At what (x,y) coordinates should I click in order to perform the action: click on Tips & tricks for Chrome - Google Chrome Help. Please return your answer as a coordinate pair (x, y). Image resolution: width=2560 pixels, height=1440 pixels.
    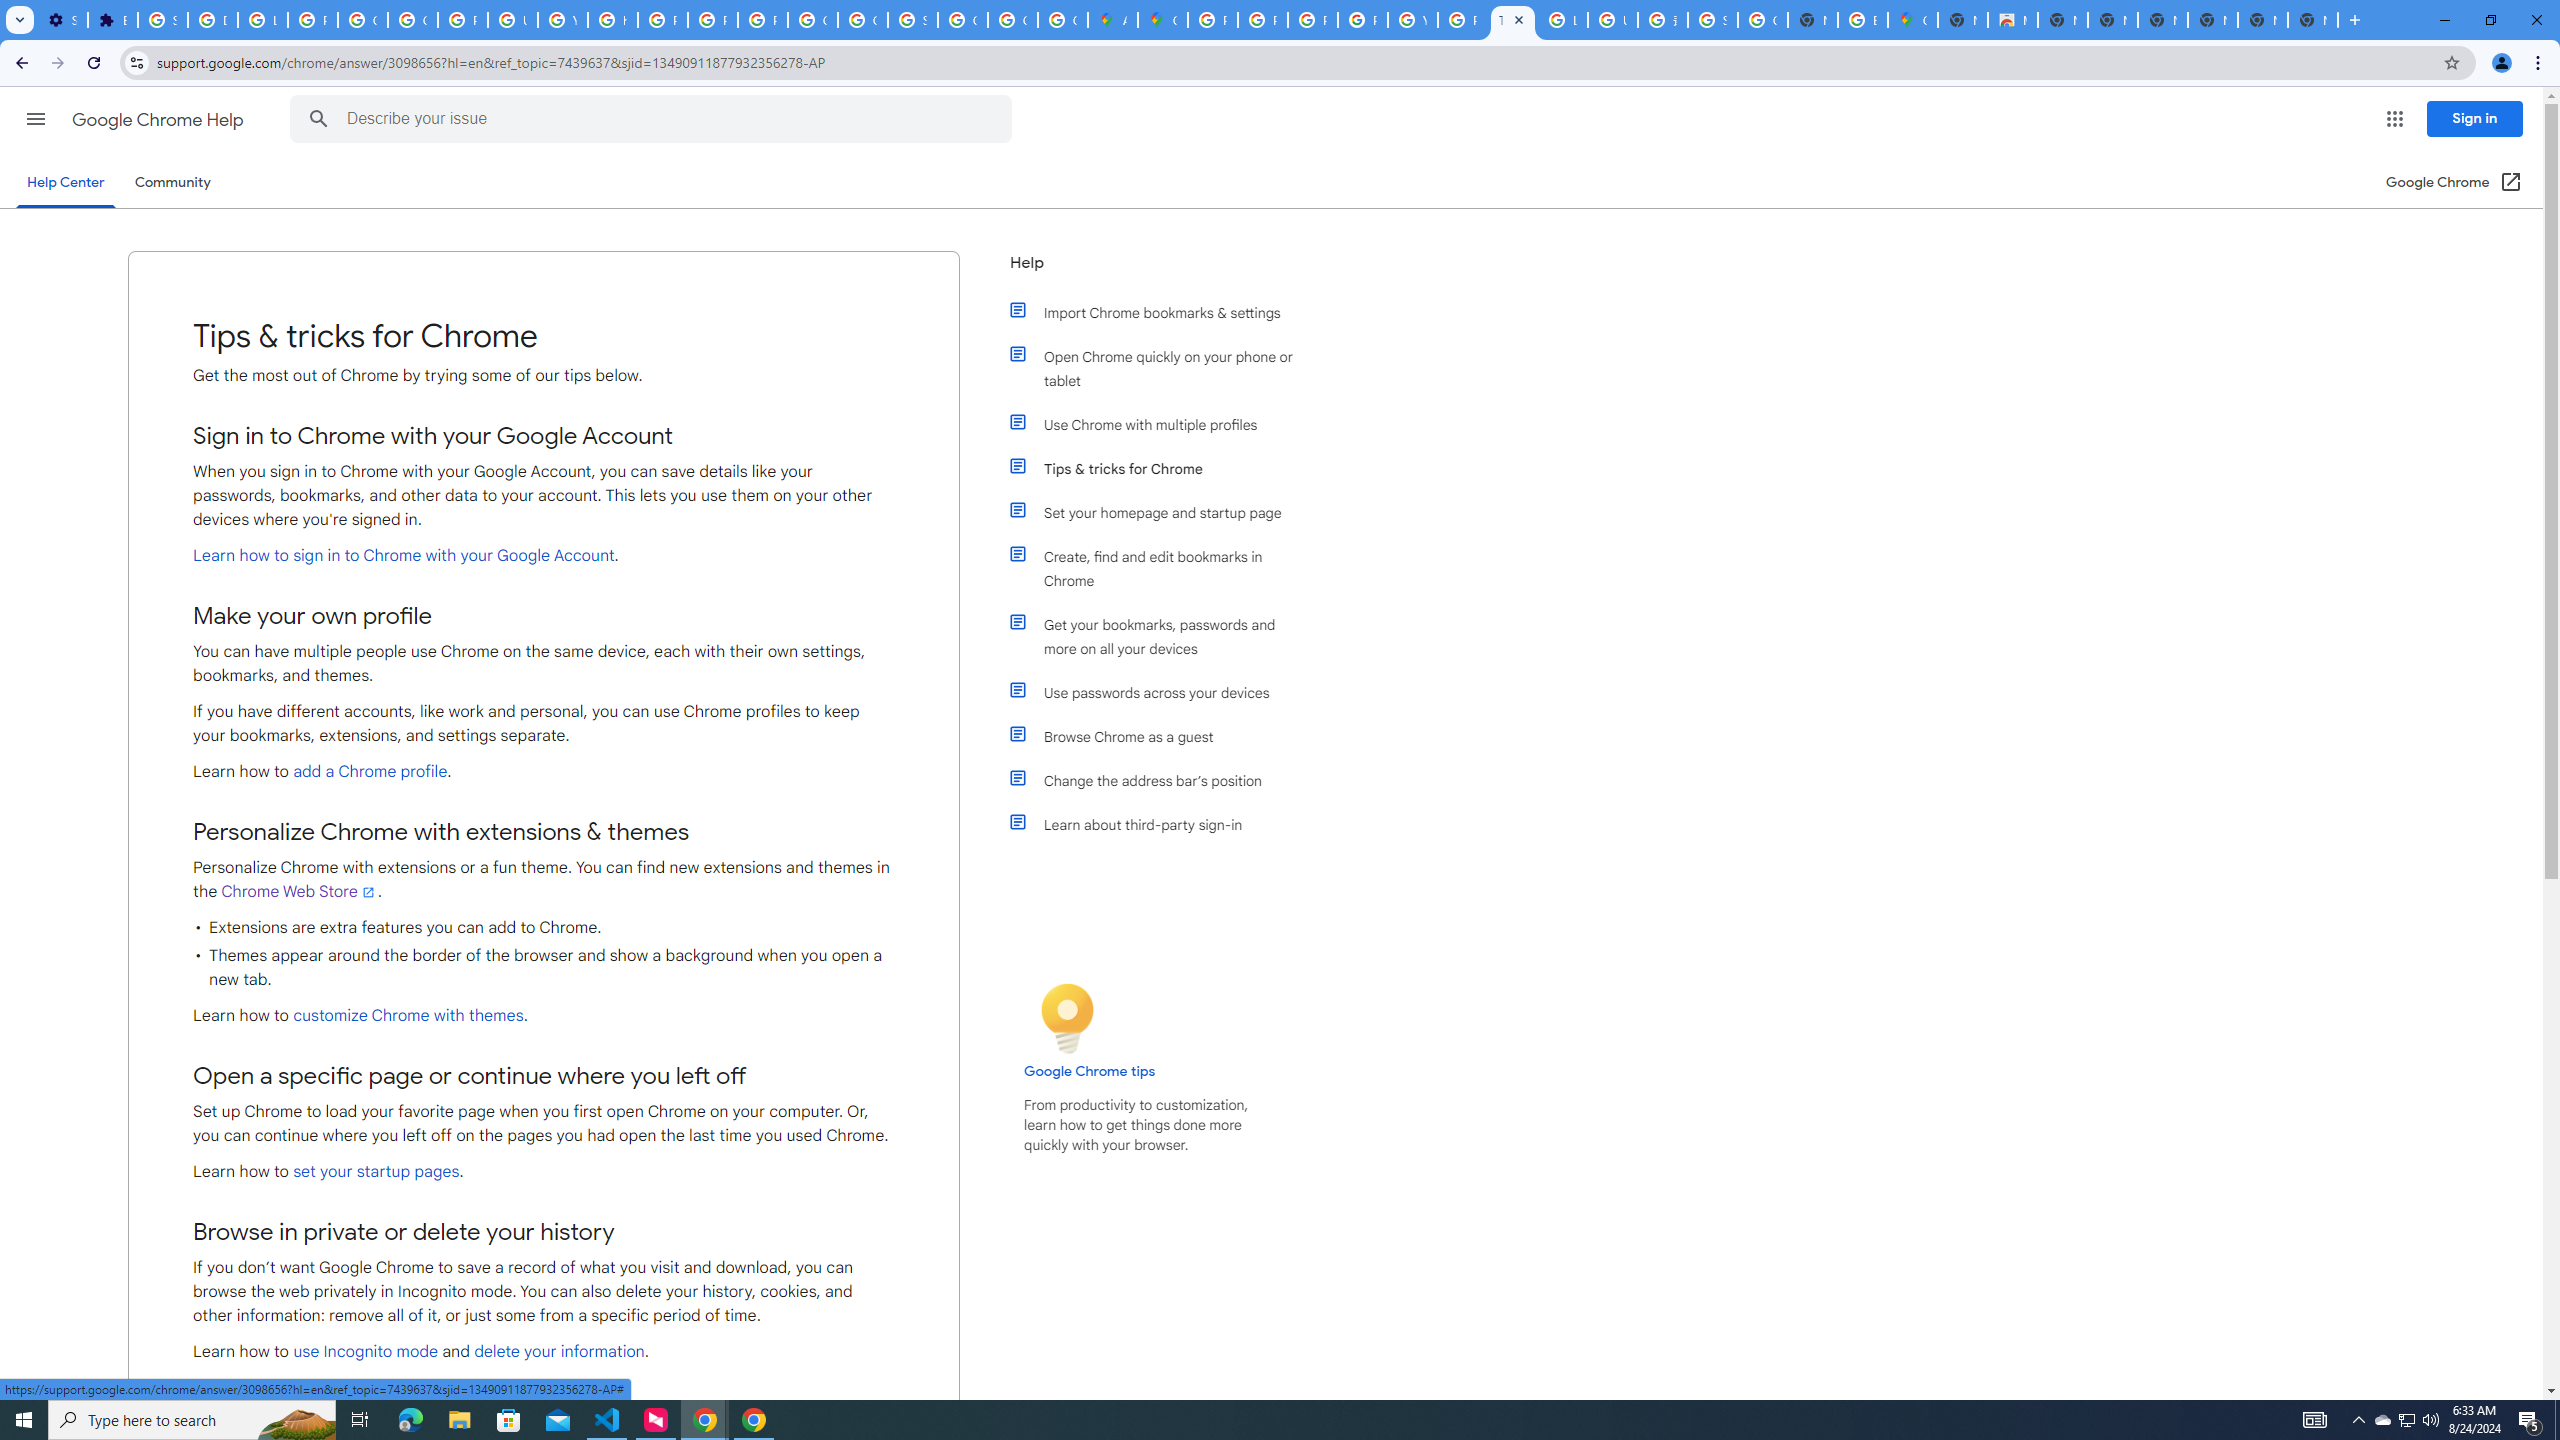
    Looking at the image, I should click on (1512, 20).